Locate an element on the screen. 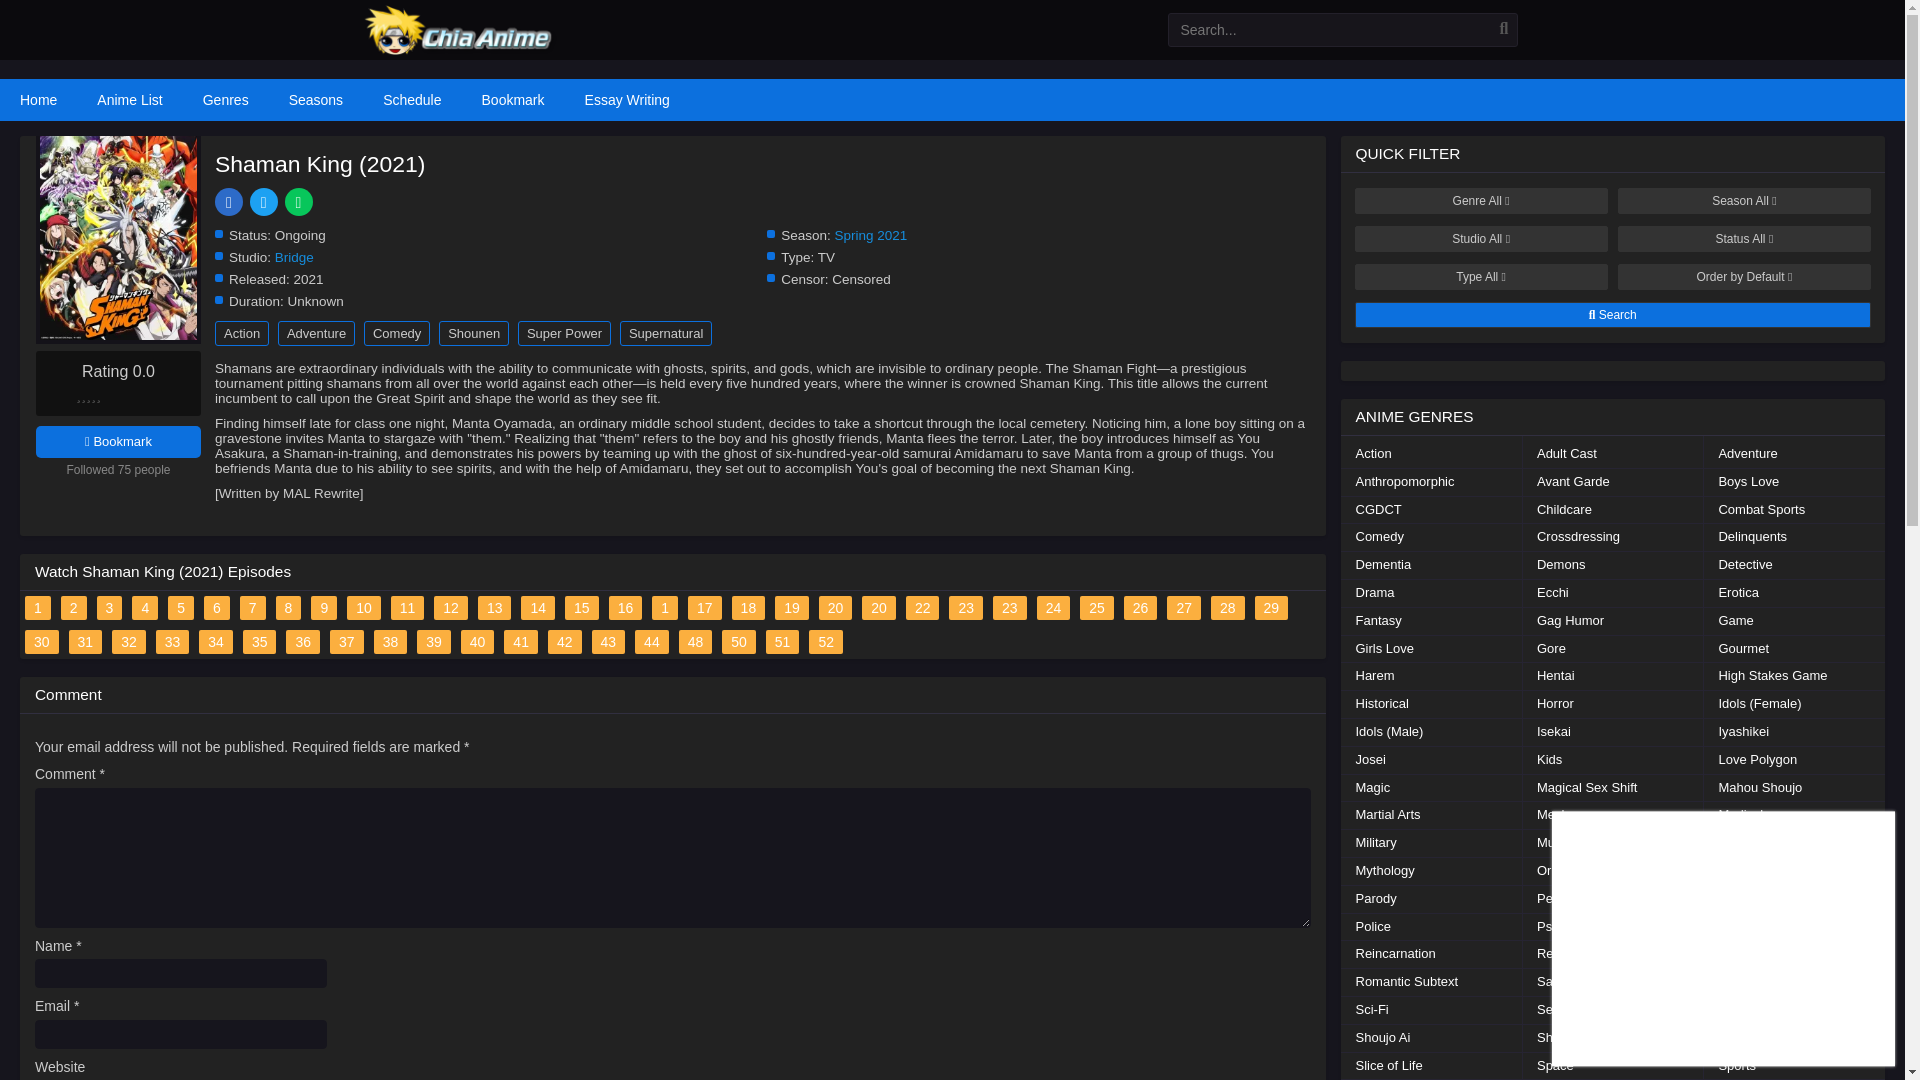  Spring 2021 is located at coordinates (872, 235).